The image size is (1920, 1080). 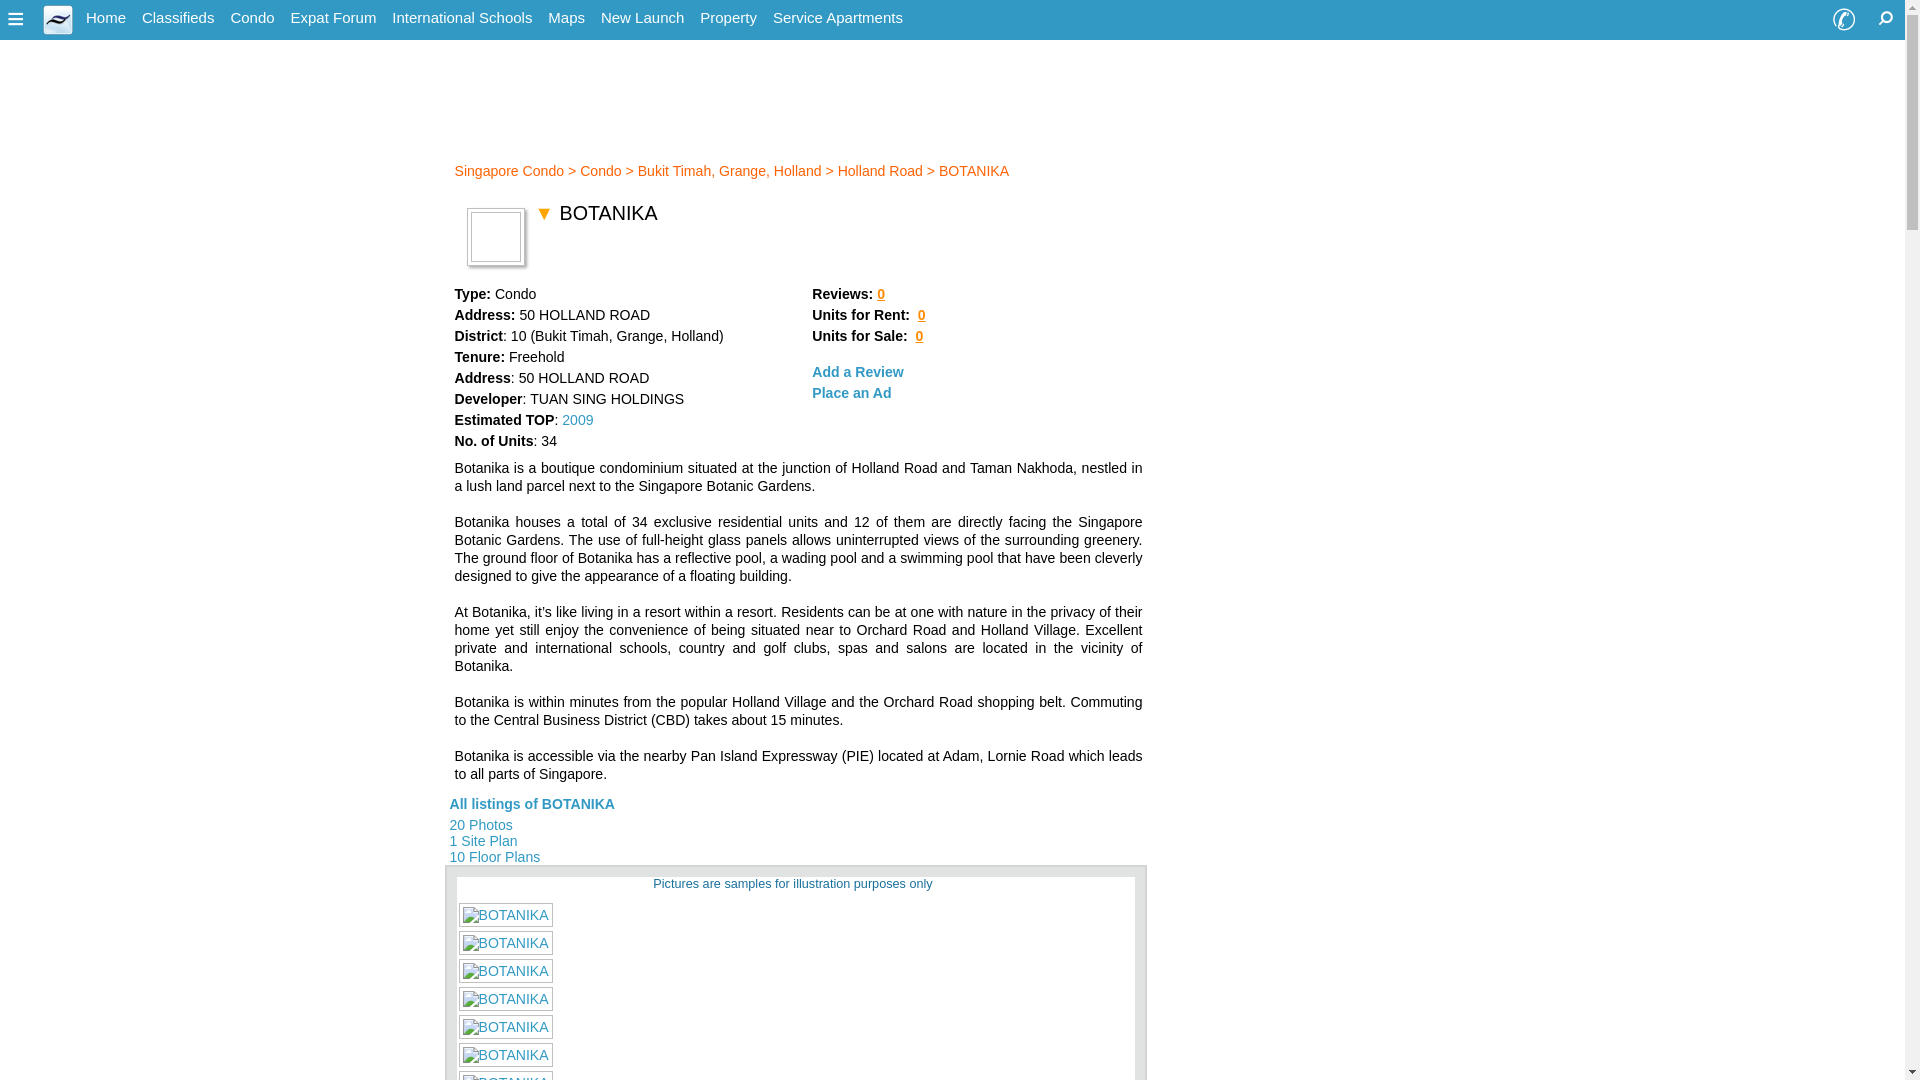 I want to click on Singapore Property, so click(x=728, y=18).